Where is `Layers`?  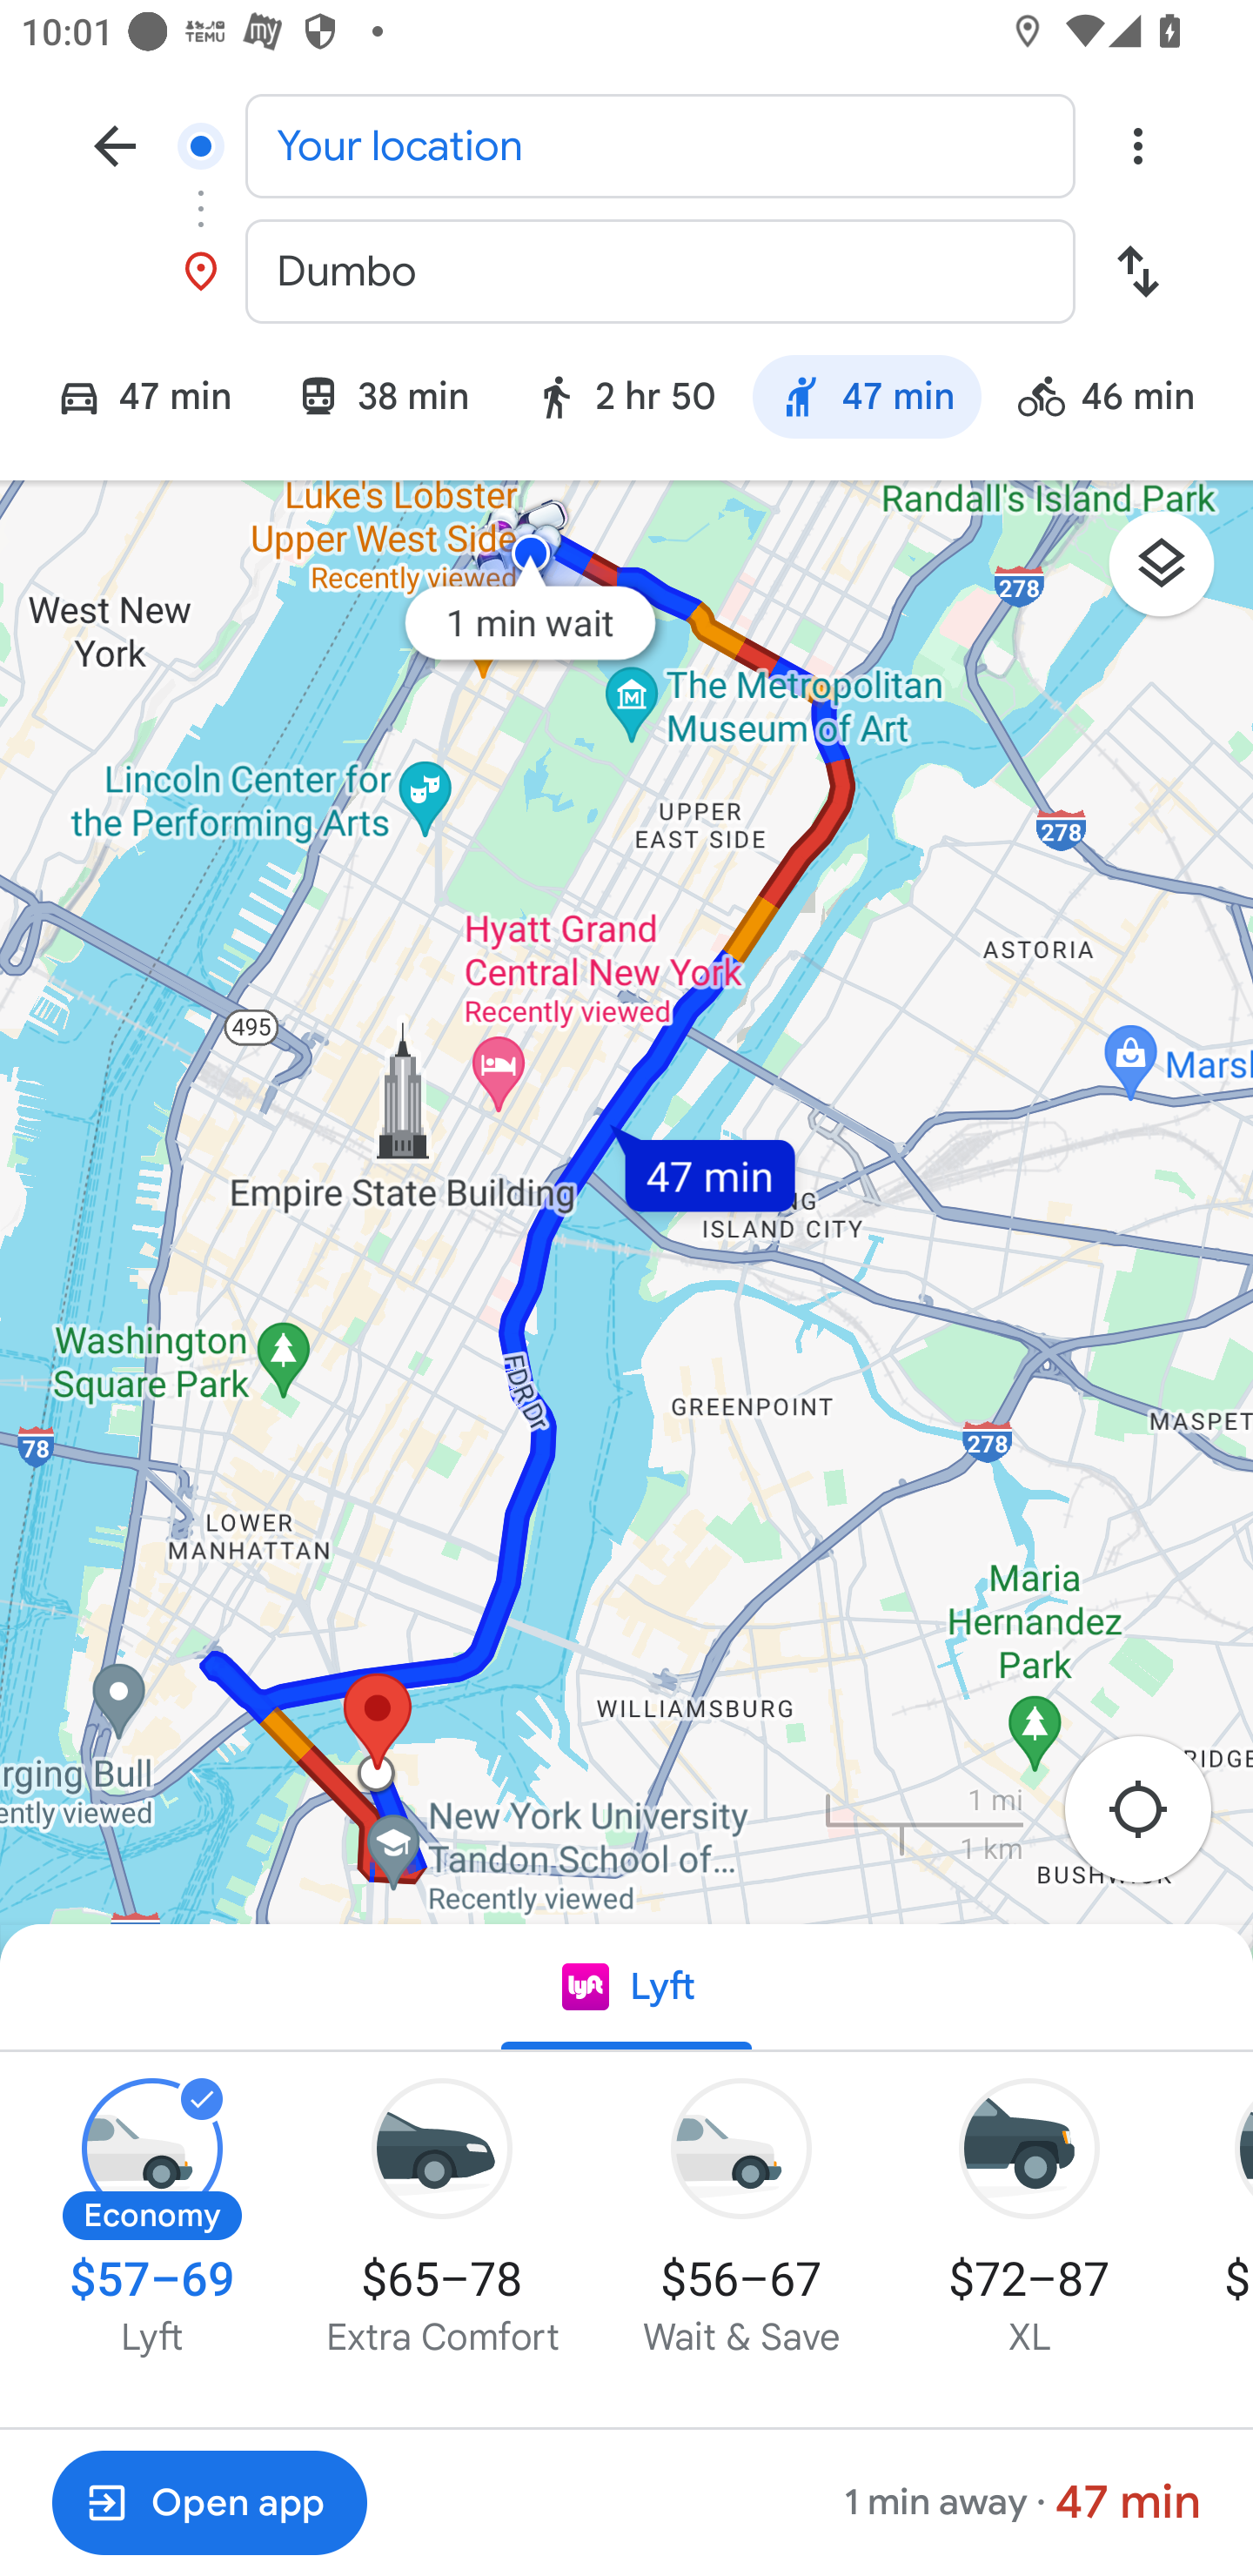
Layers is located at coordinates (1176, 574).